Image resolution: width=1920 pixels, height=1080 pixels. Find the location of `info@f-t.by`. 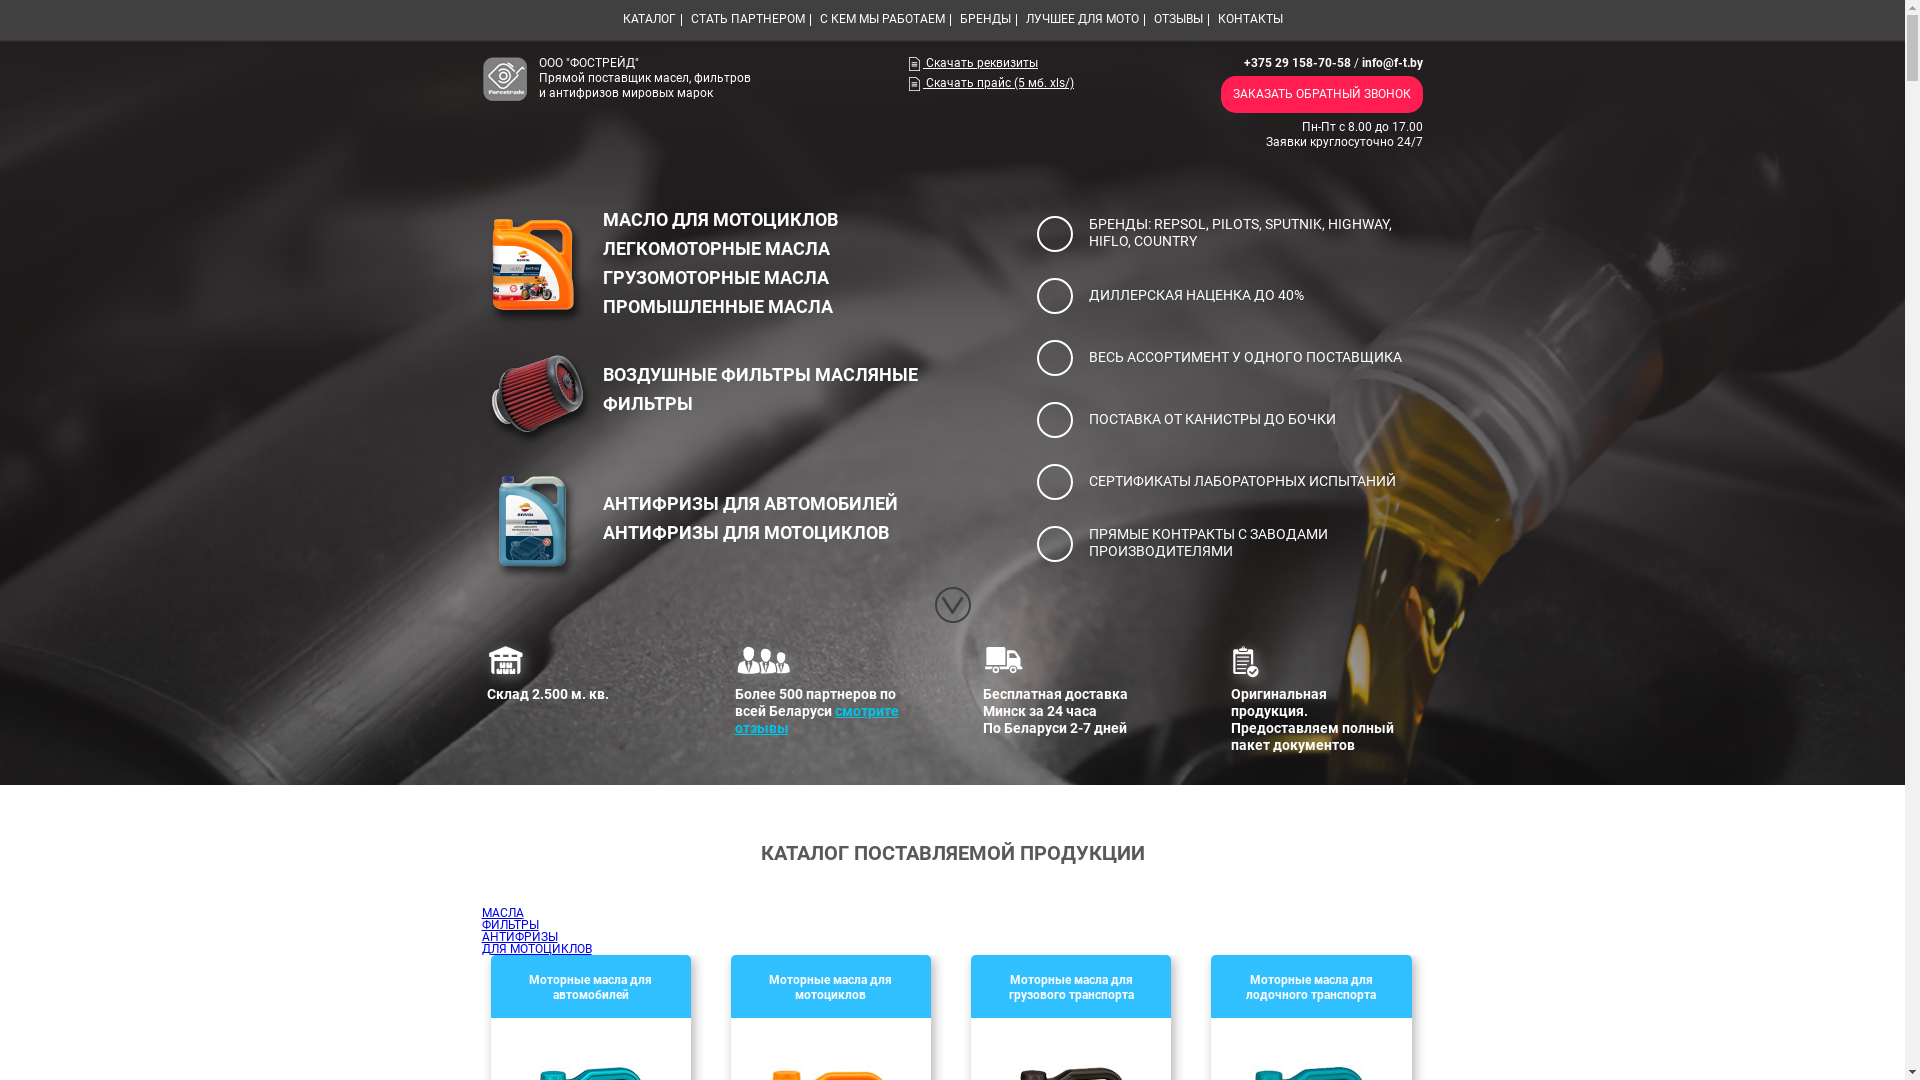

info@f-t.by is located at coordinates (1392, 63).